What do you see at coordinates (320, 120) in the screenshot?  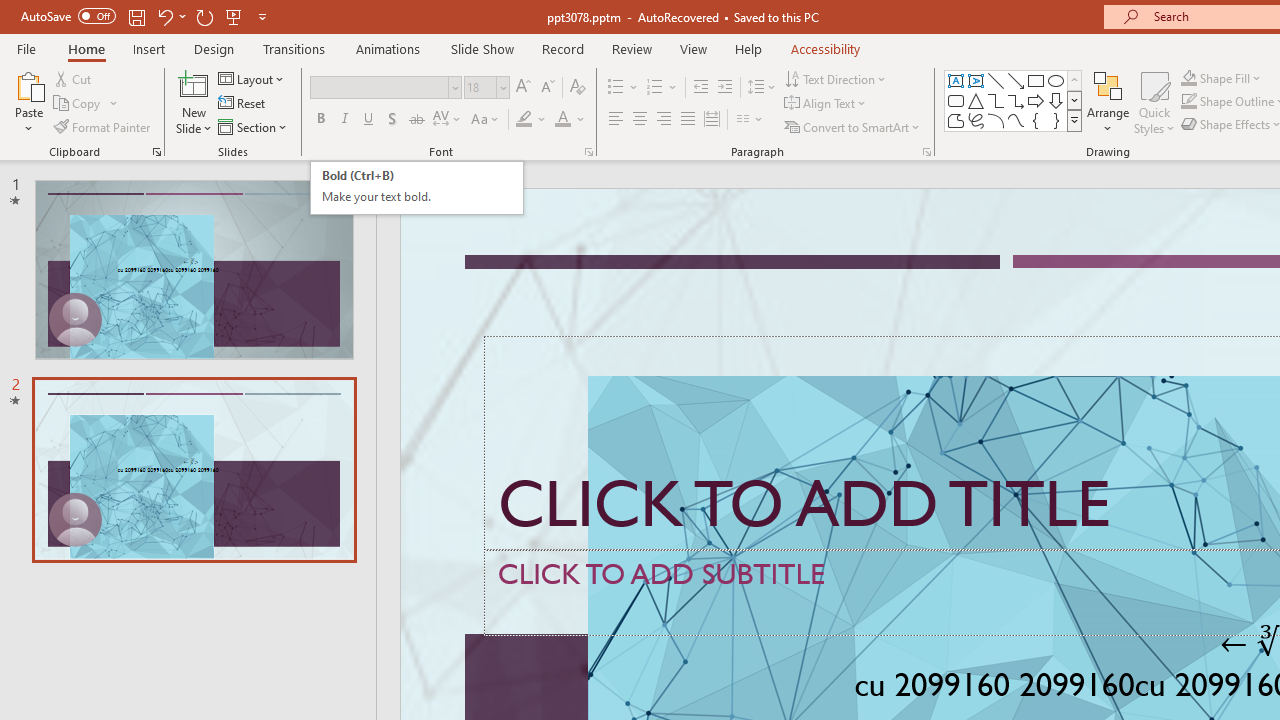 I see `From Beginning` at bounding box center [320, 120].